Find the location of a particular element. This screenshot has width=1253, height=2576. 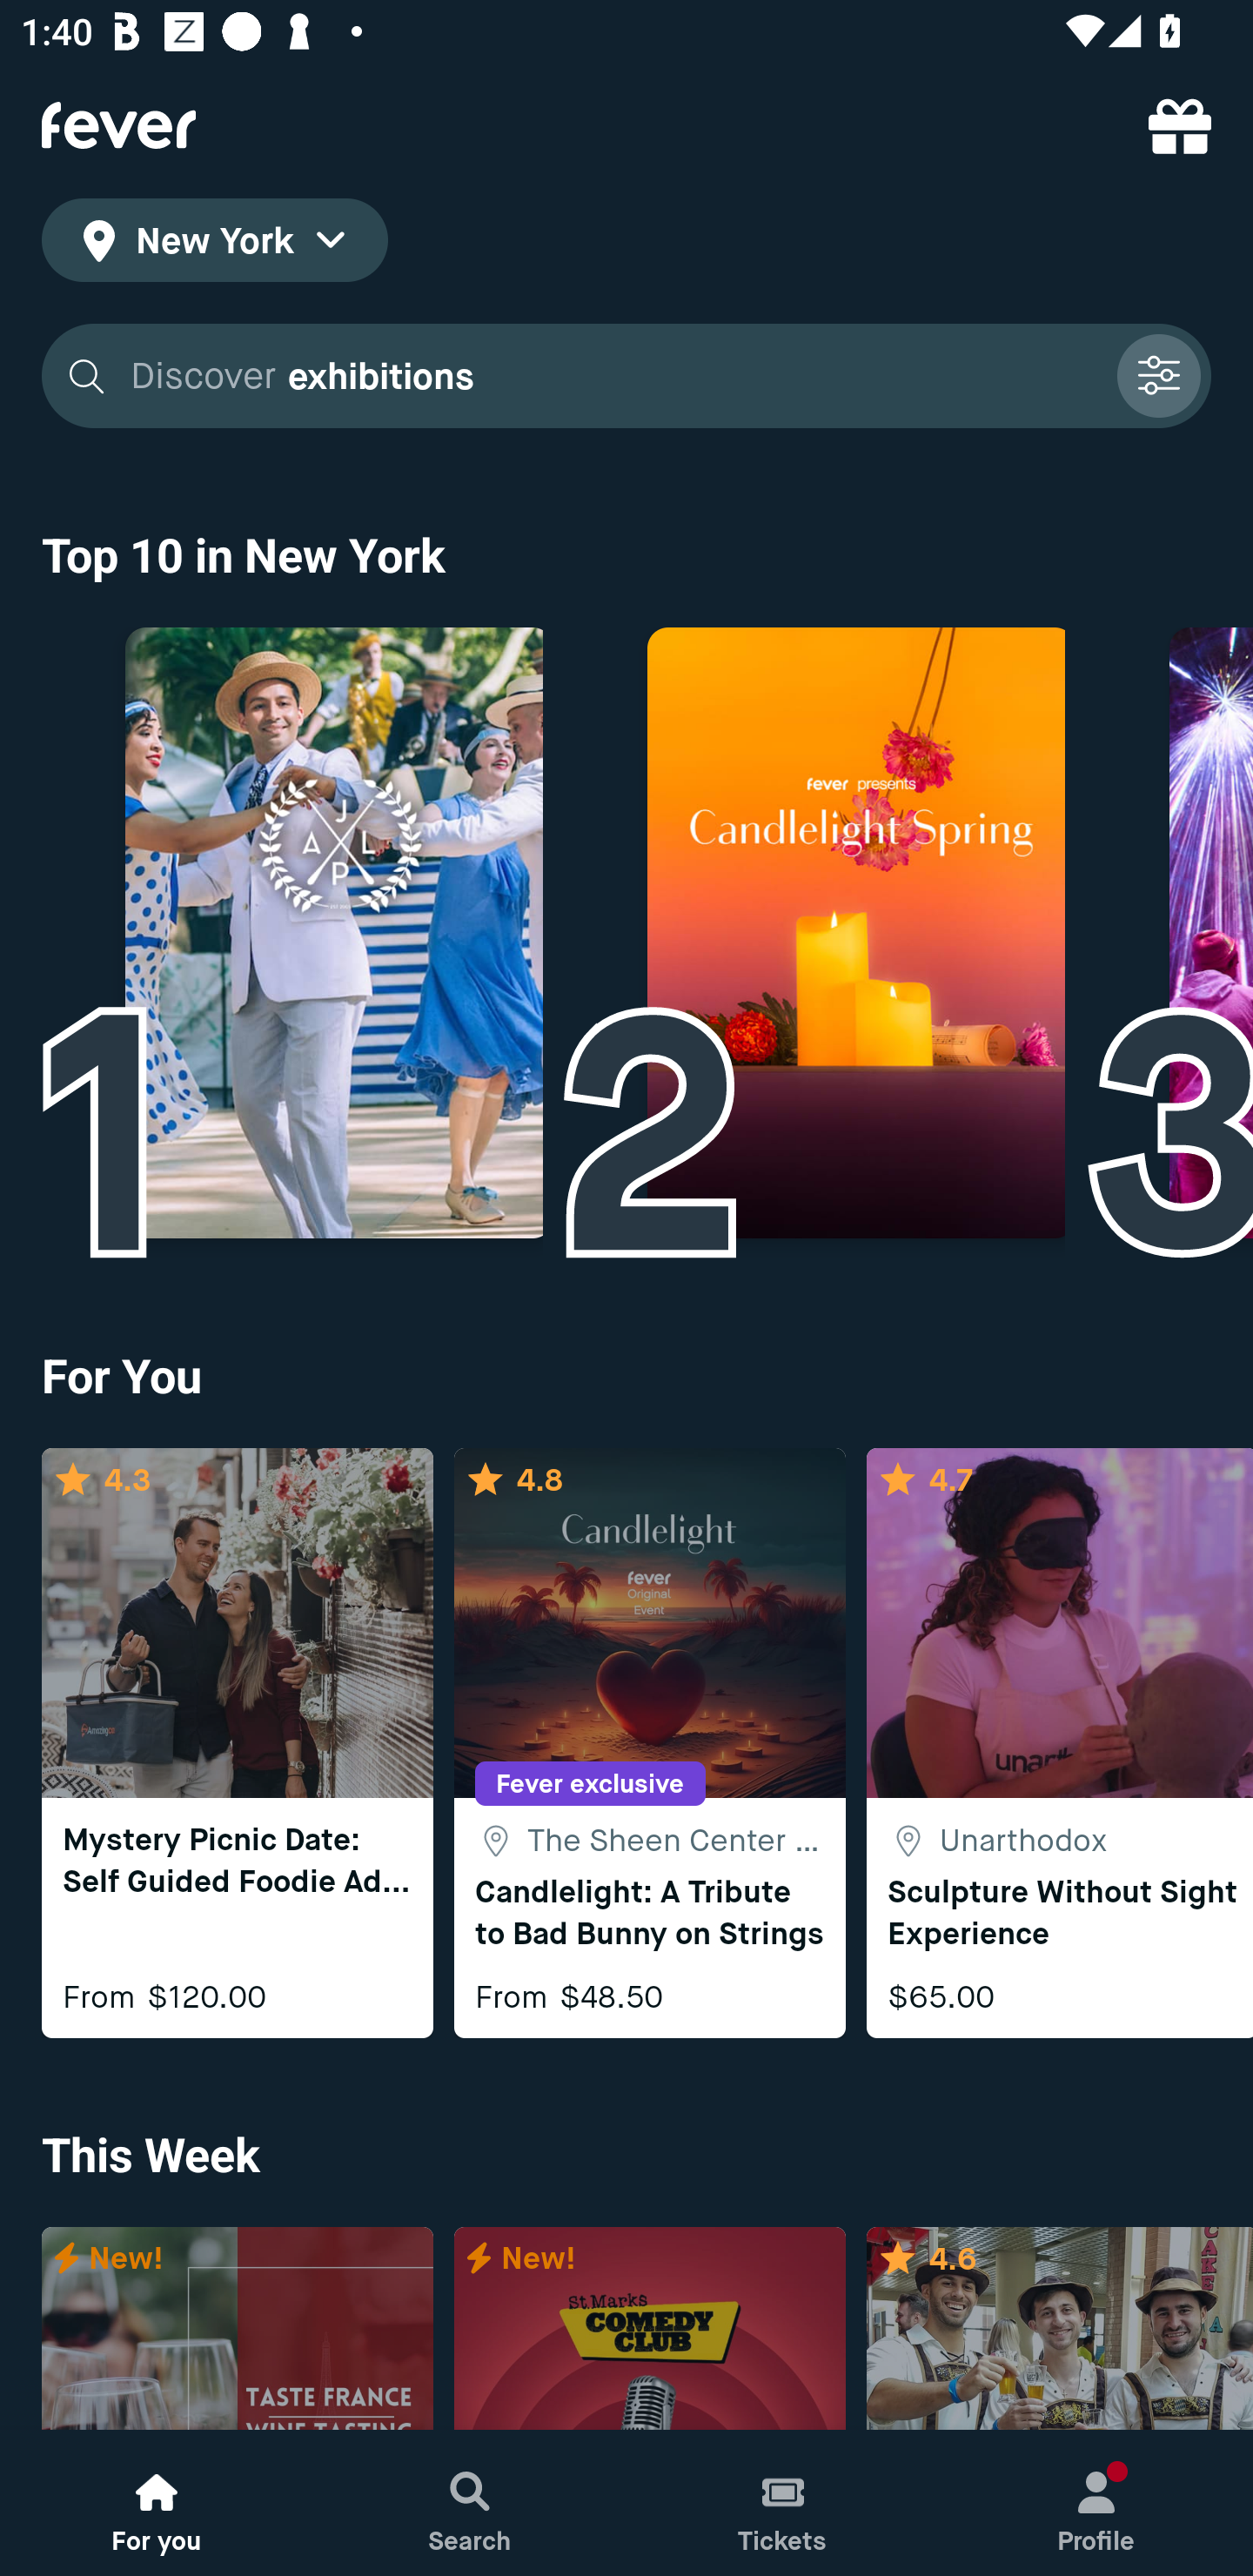

Tickets is located at coordinates (783, 2503).